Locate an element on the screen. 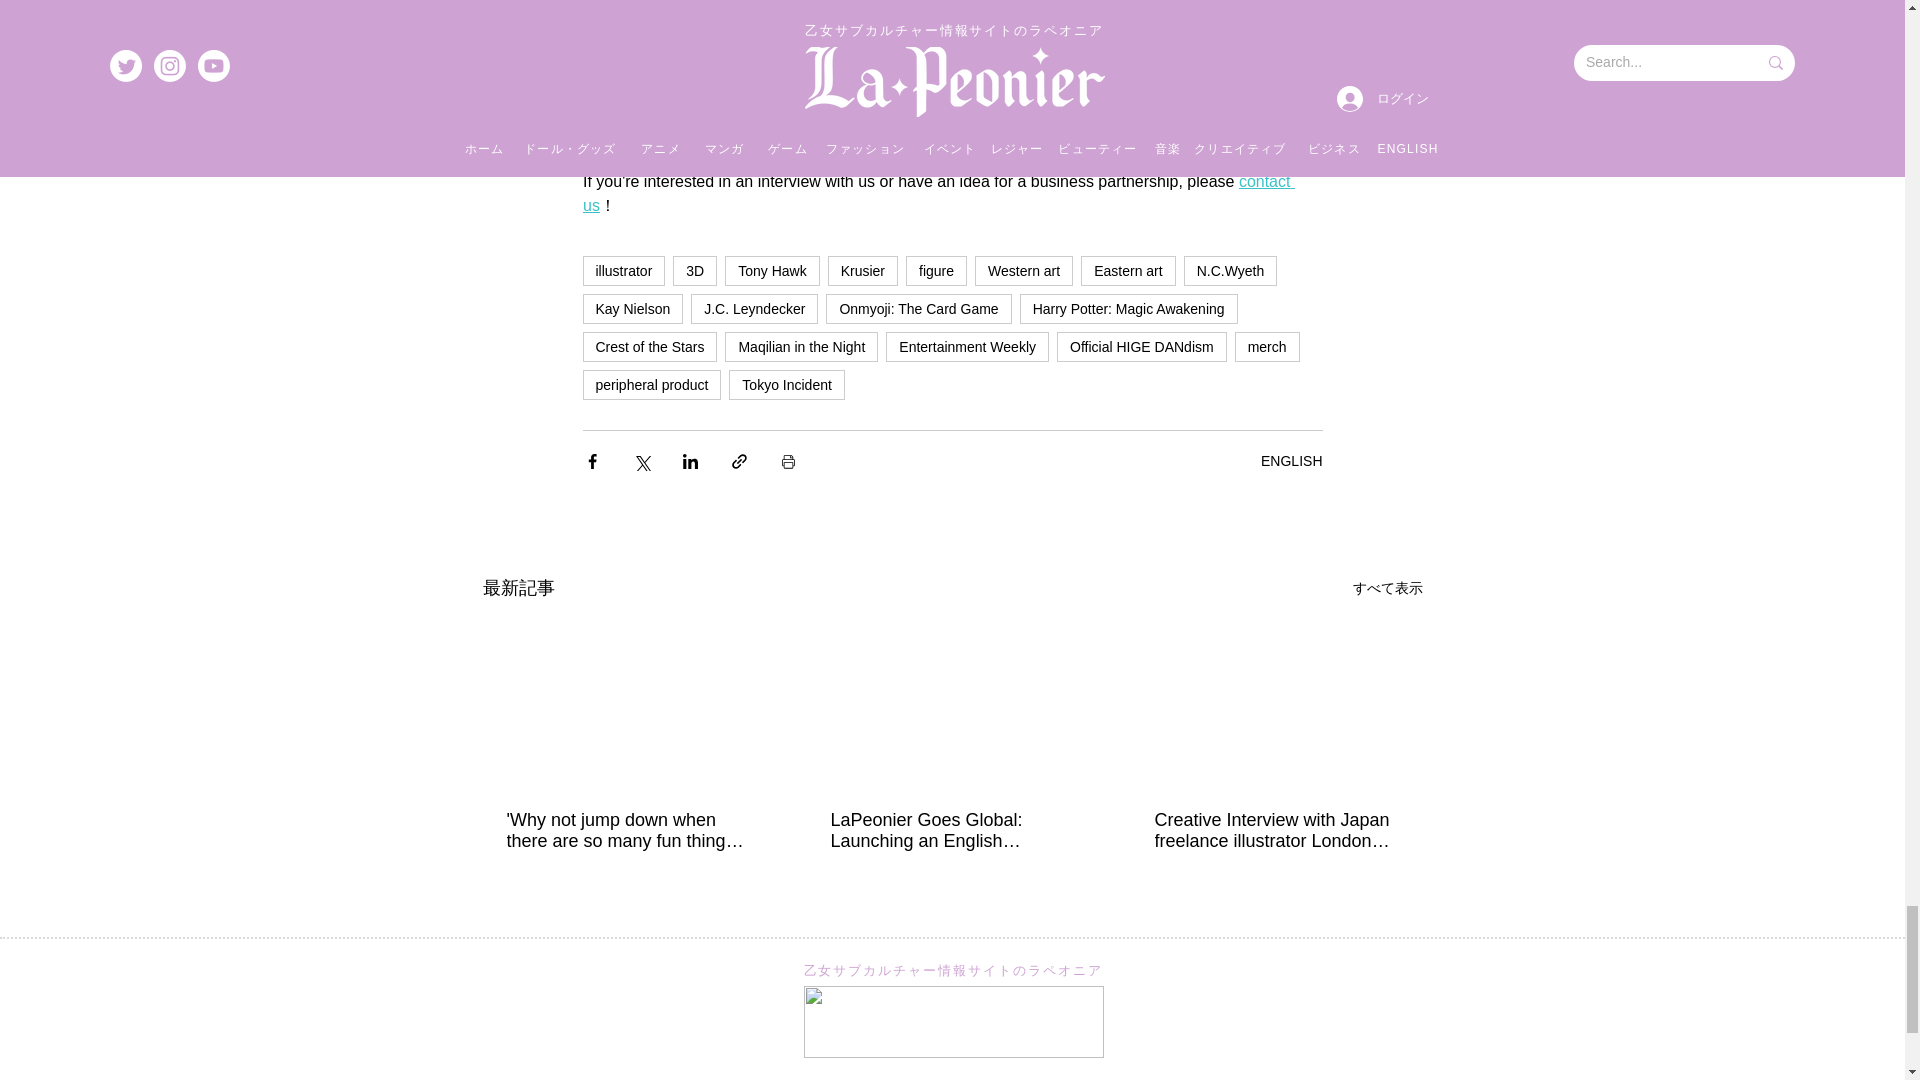 The width and height of the screenshot is (1920, 1080). N.C.Wyeth is located at coordinates (1231, 270).